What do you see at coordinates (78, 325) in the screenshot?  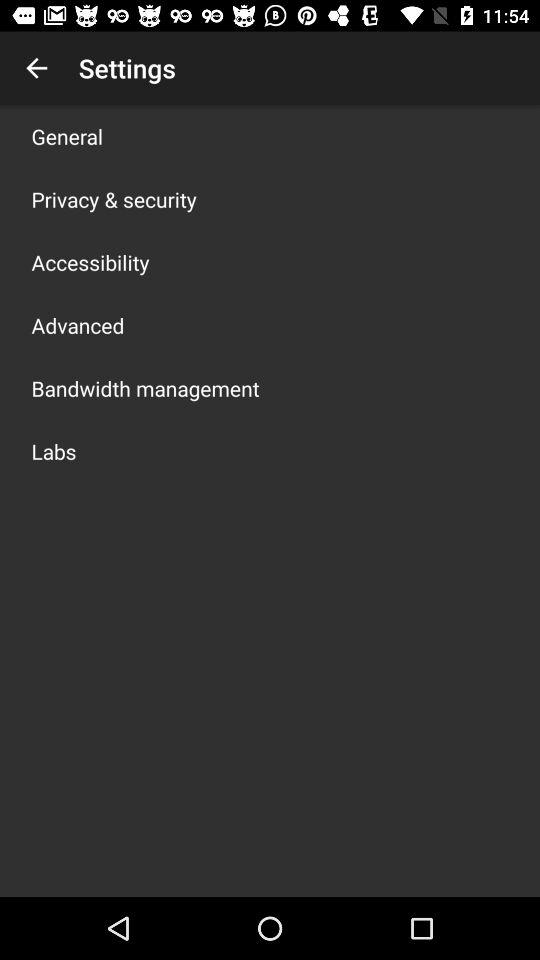 I see `turn off the icon above the bandwidth management icon` at bounding box center [78, 325].